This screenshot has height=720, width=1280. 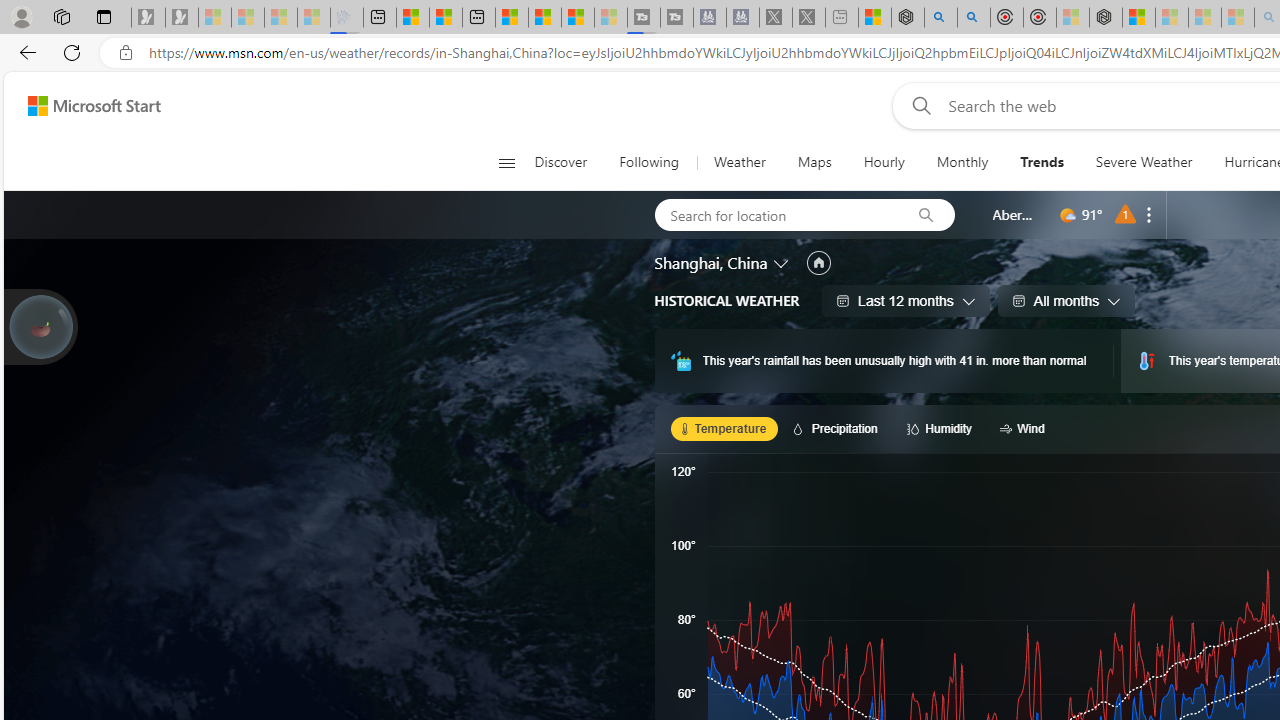 I want to click on Class: button-glyph, so click(x=506, y=162).